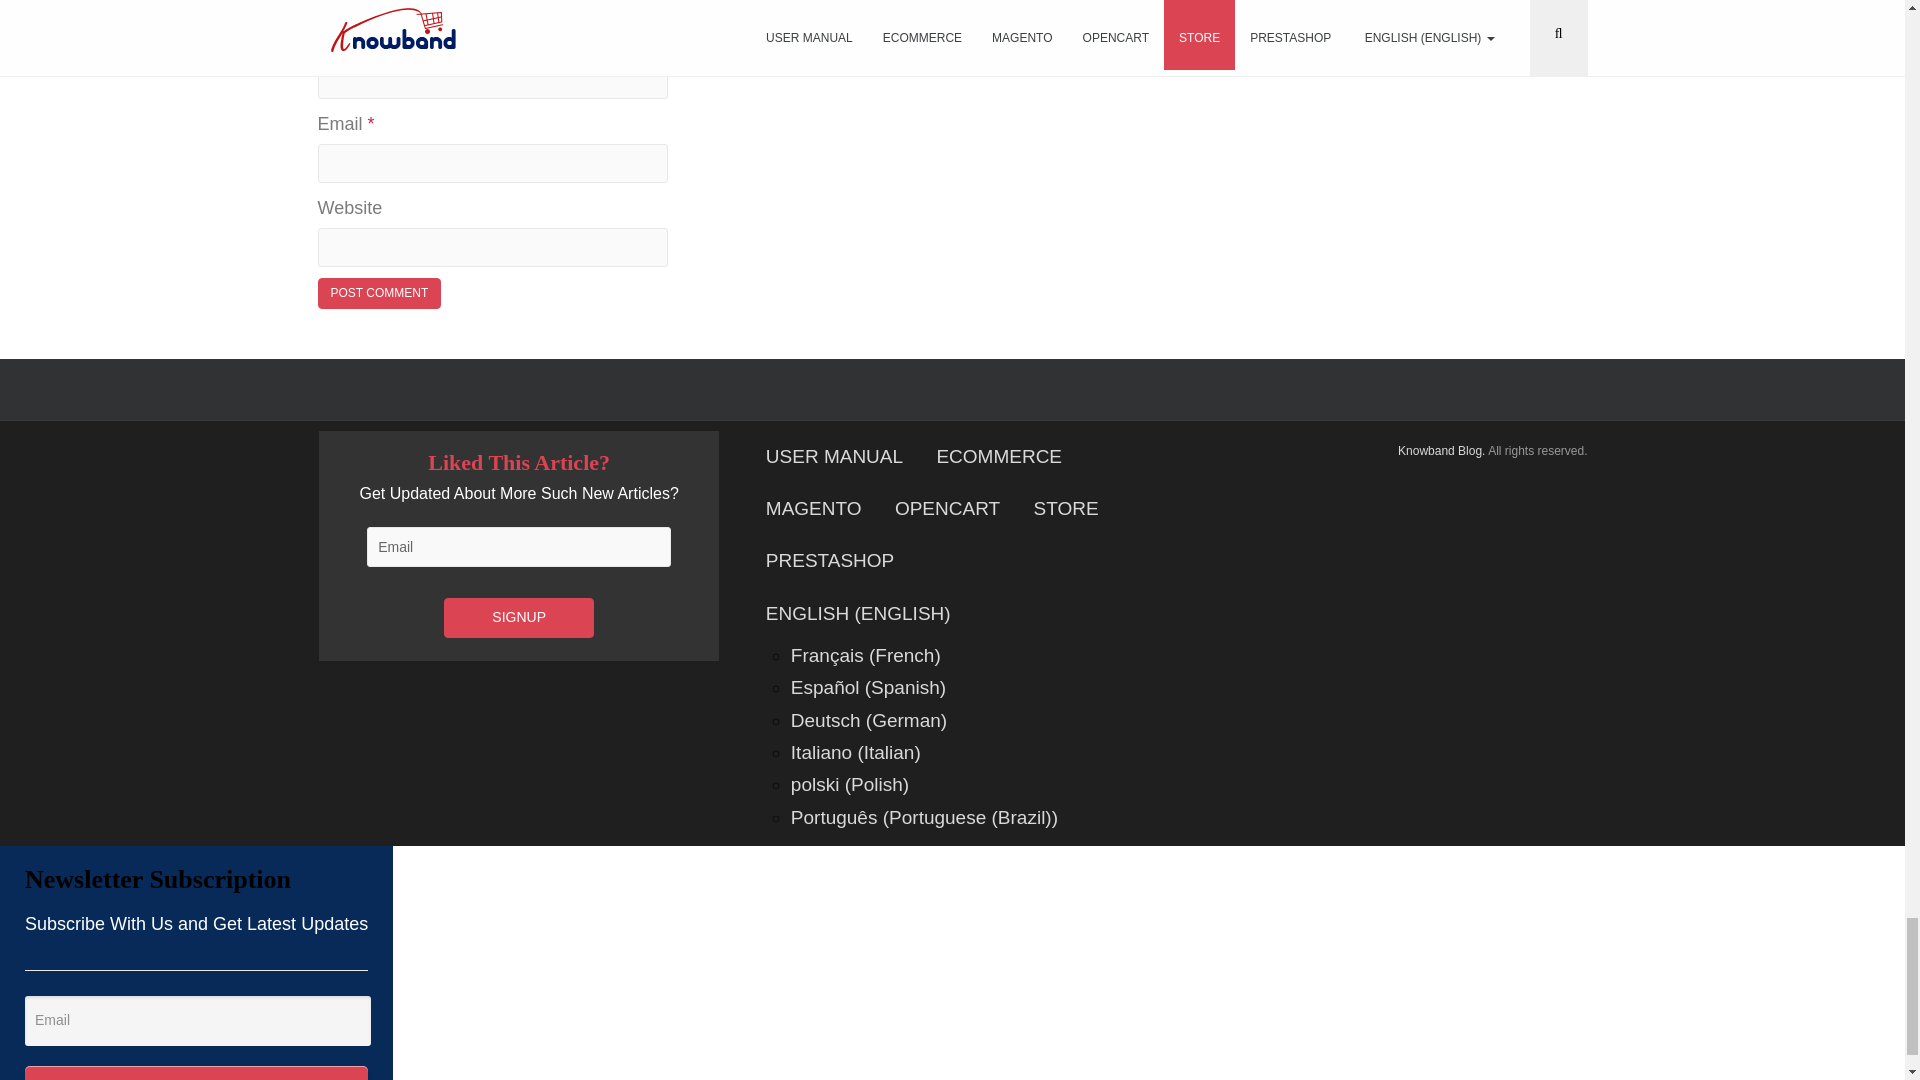  What do you see at coordinates (868, 687) in the screenshot?
I see `Spanish` at bounding box center [868, 687].